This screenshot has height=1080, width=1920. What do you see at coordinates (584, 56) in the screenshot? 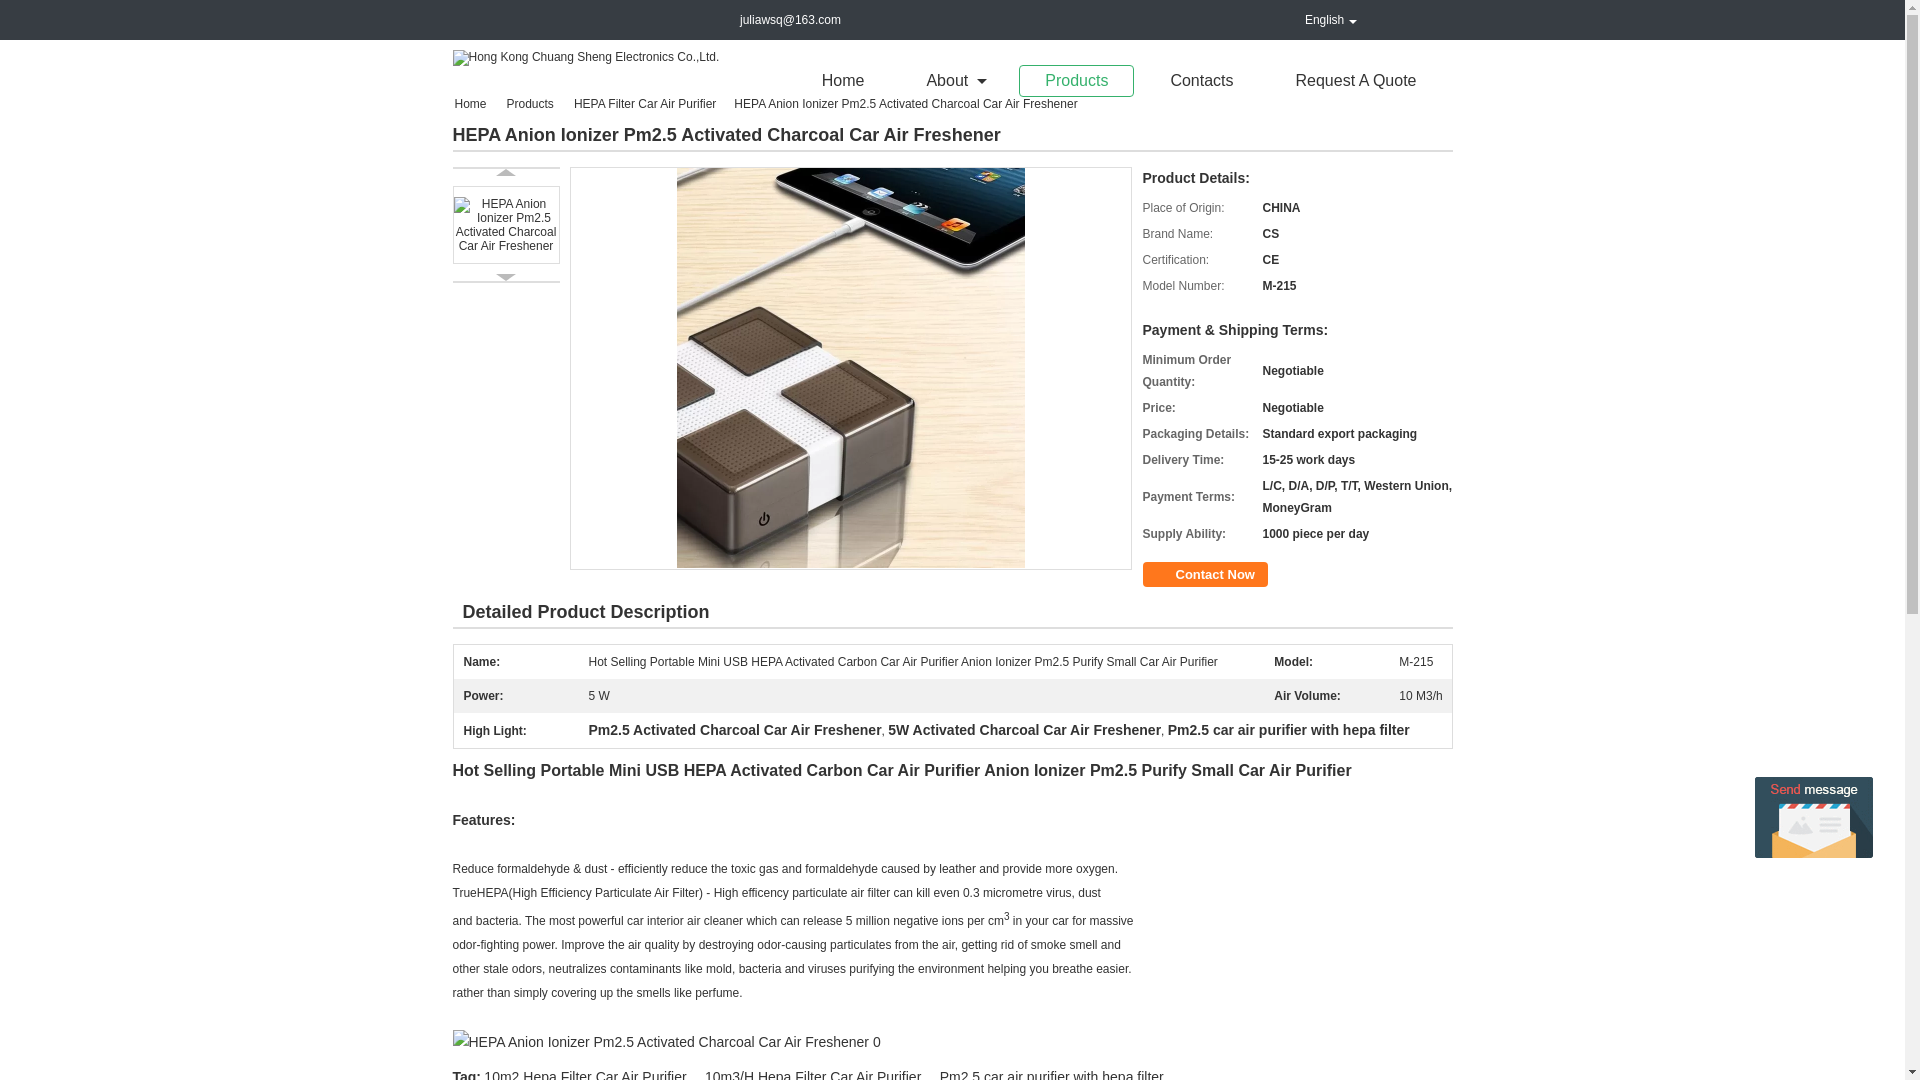
I see `Hong Kong Chuang Sheng Electronics Co.,Ltd.` at bounding box center [584, 56].